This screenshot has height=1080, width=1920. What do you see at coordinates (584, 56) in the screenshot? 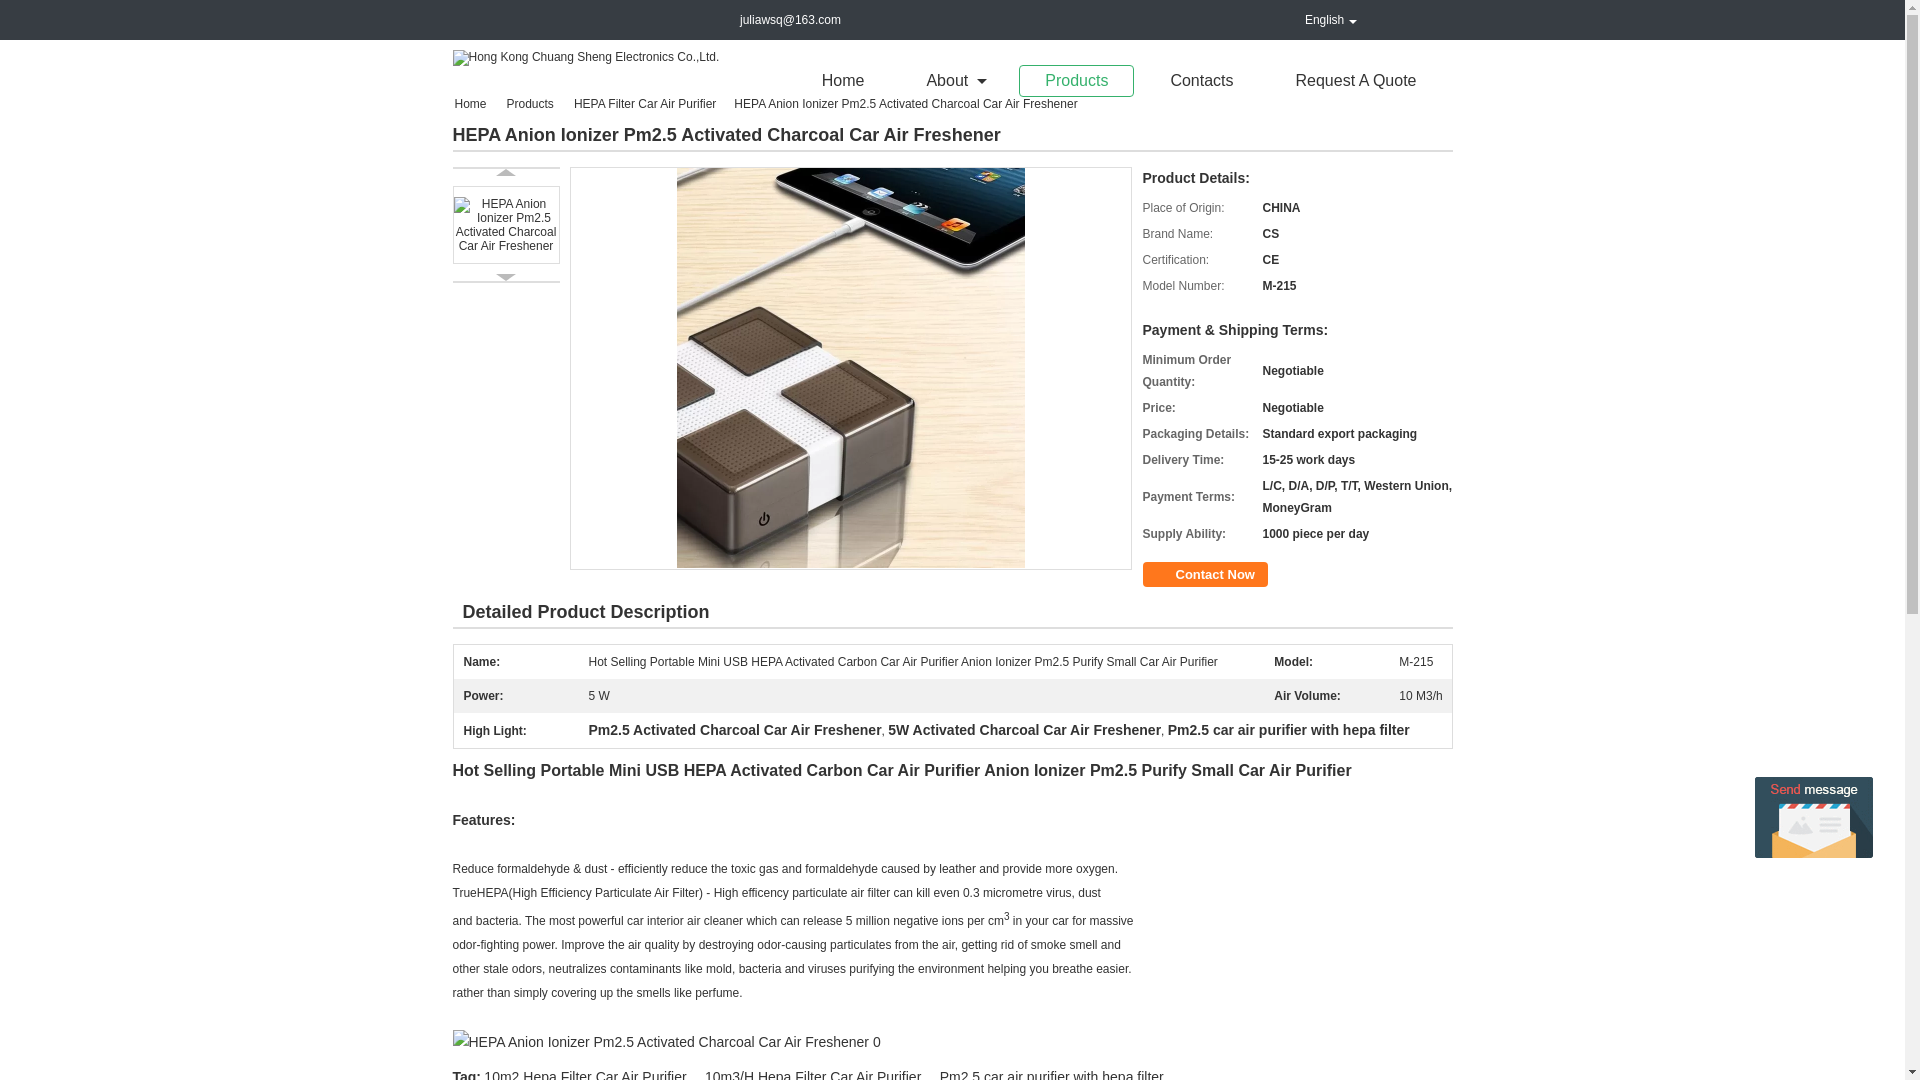
I see `Hong Kong Chuang Sheng Electronics Co.,Ltd.` at bounding box center [584, 56].